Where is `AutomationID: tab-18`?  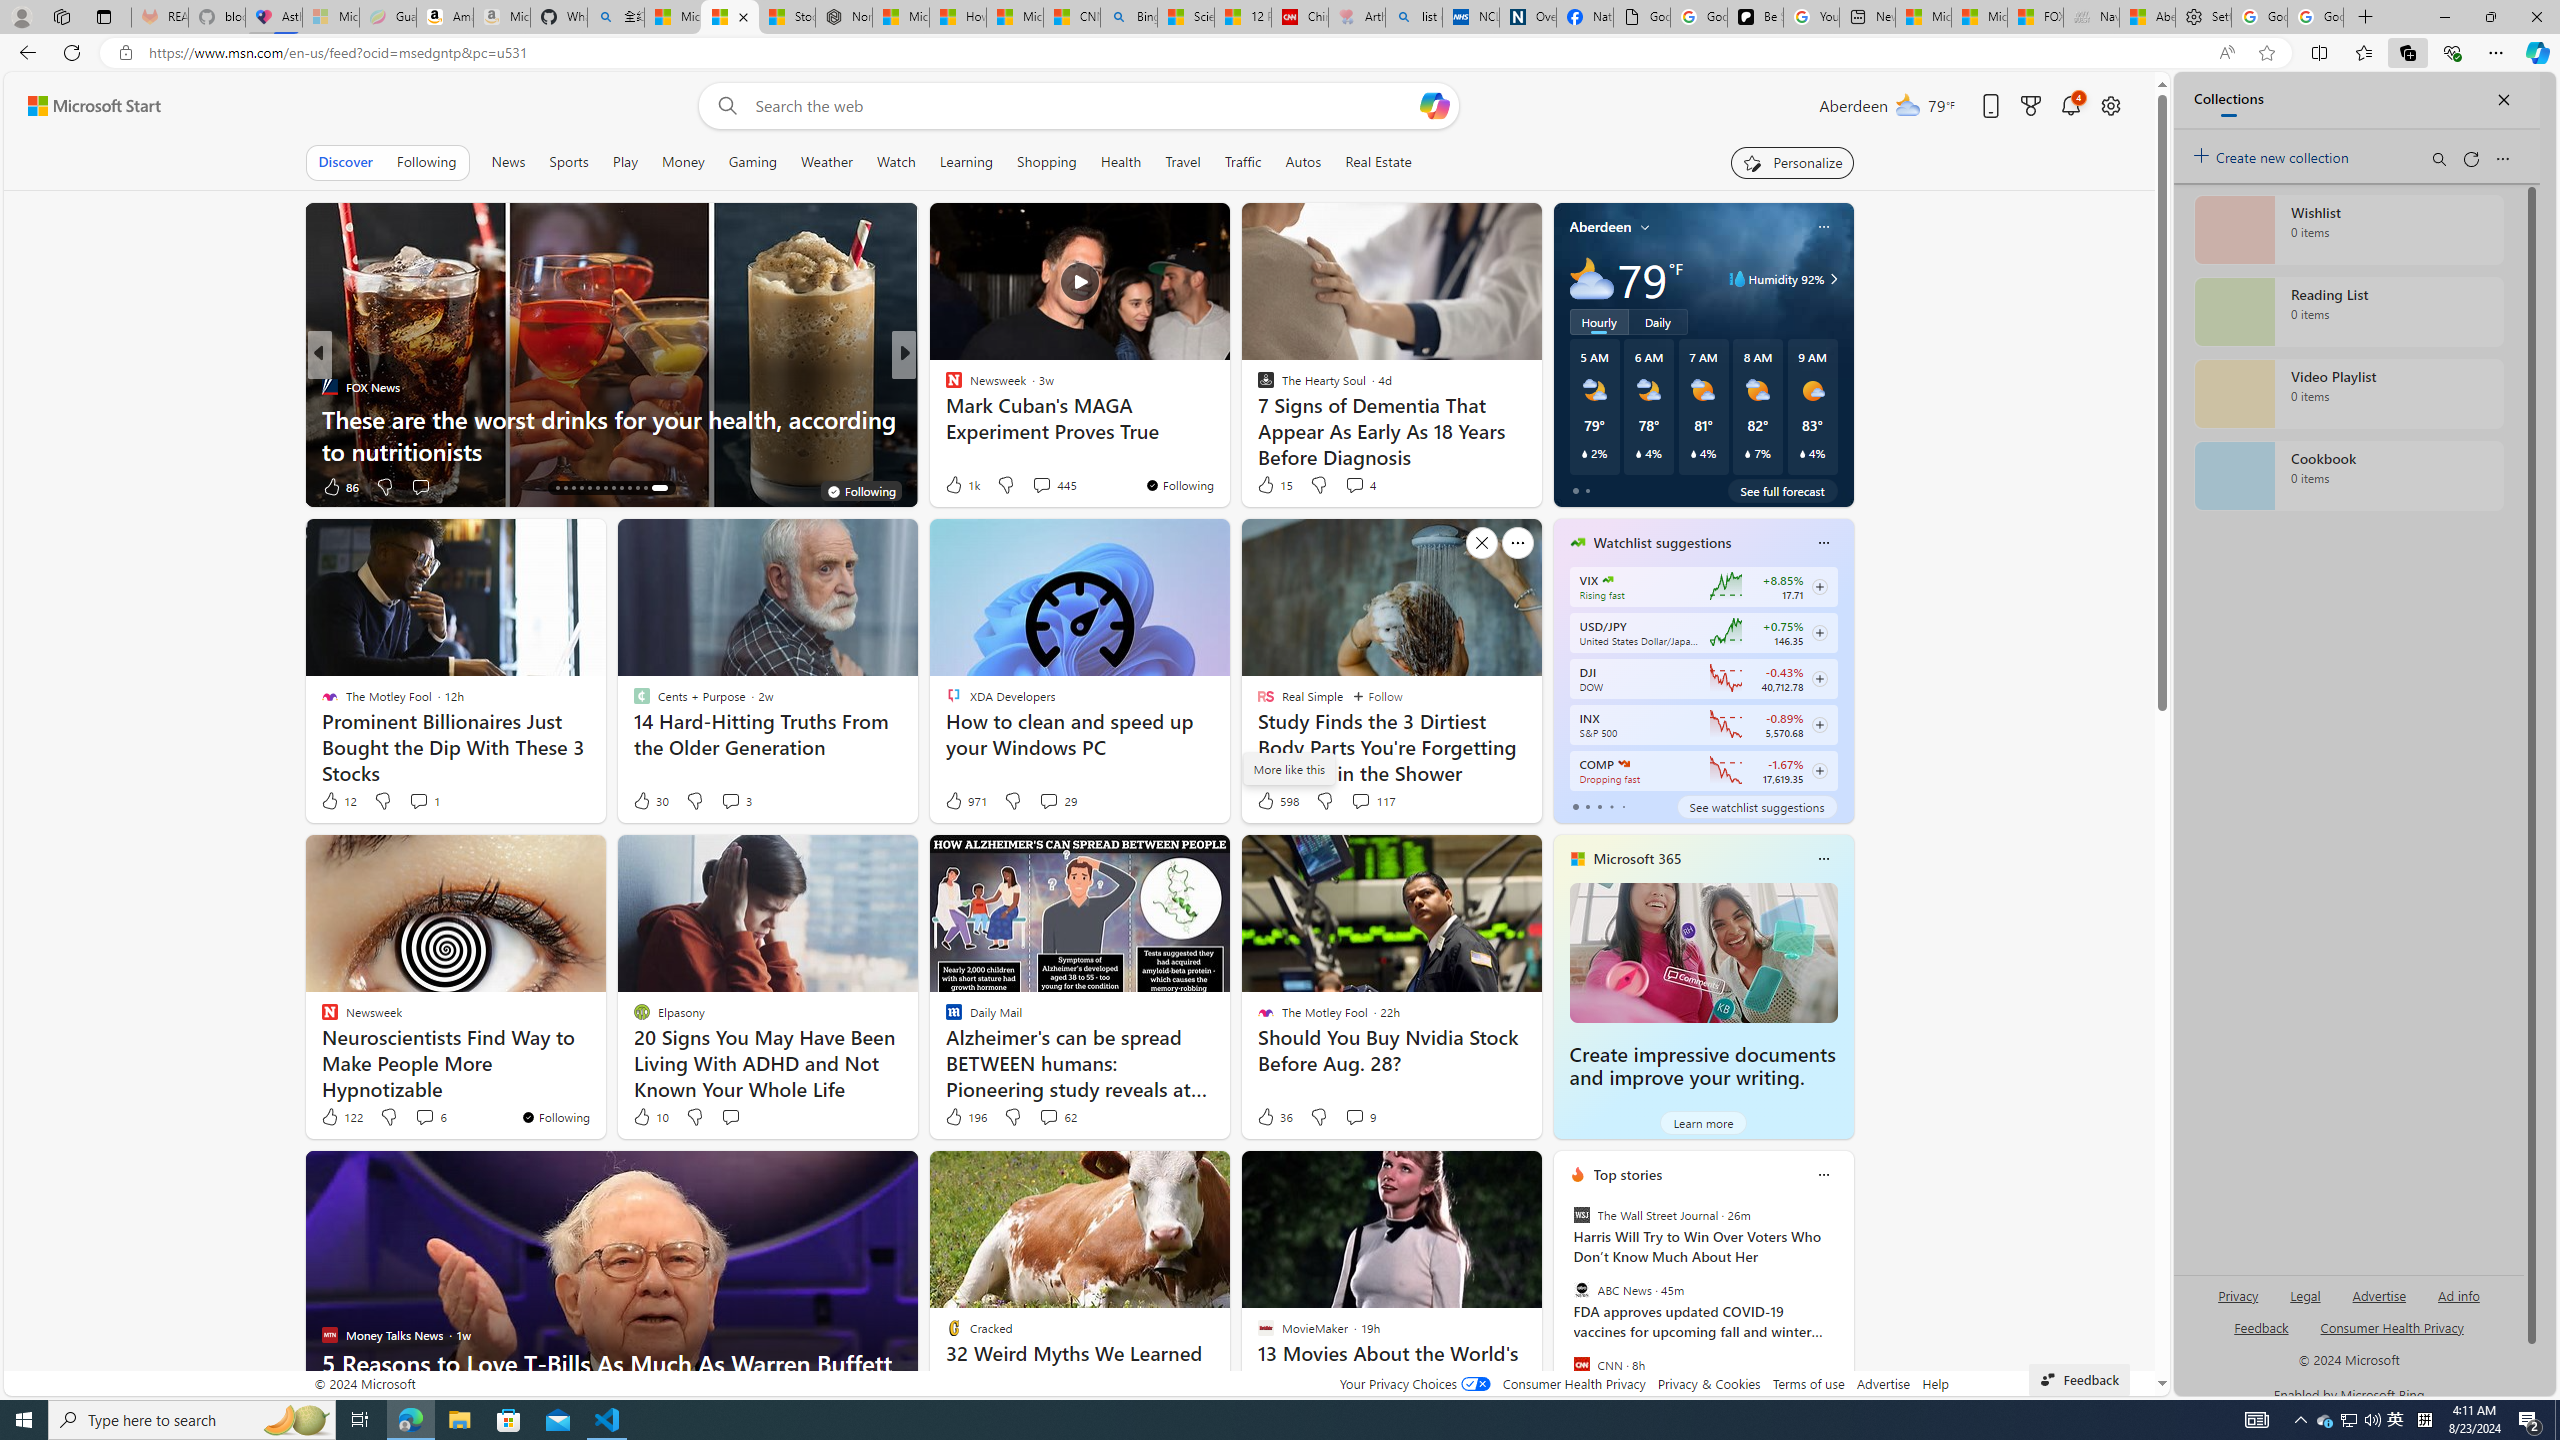 AutomationID: tab-18 is located at coordinates (590, 488).